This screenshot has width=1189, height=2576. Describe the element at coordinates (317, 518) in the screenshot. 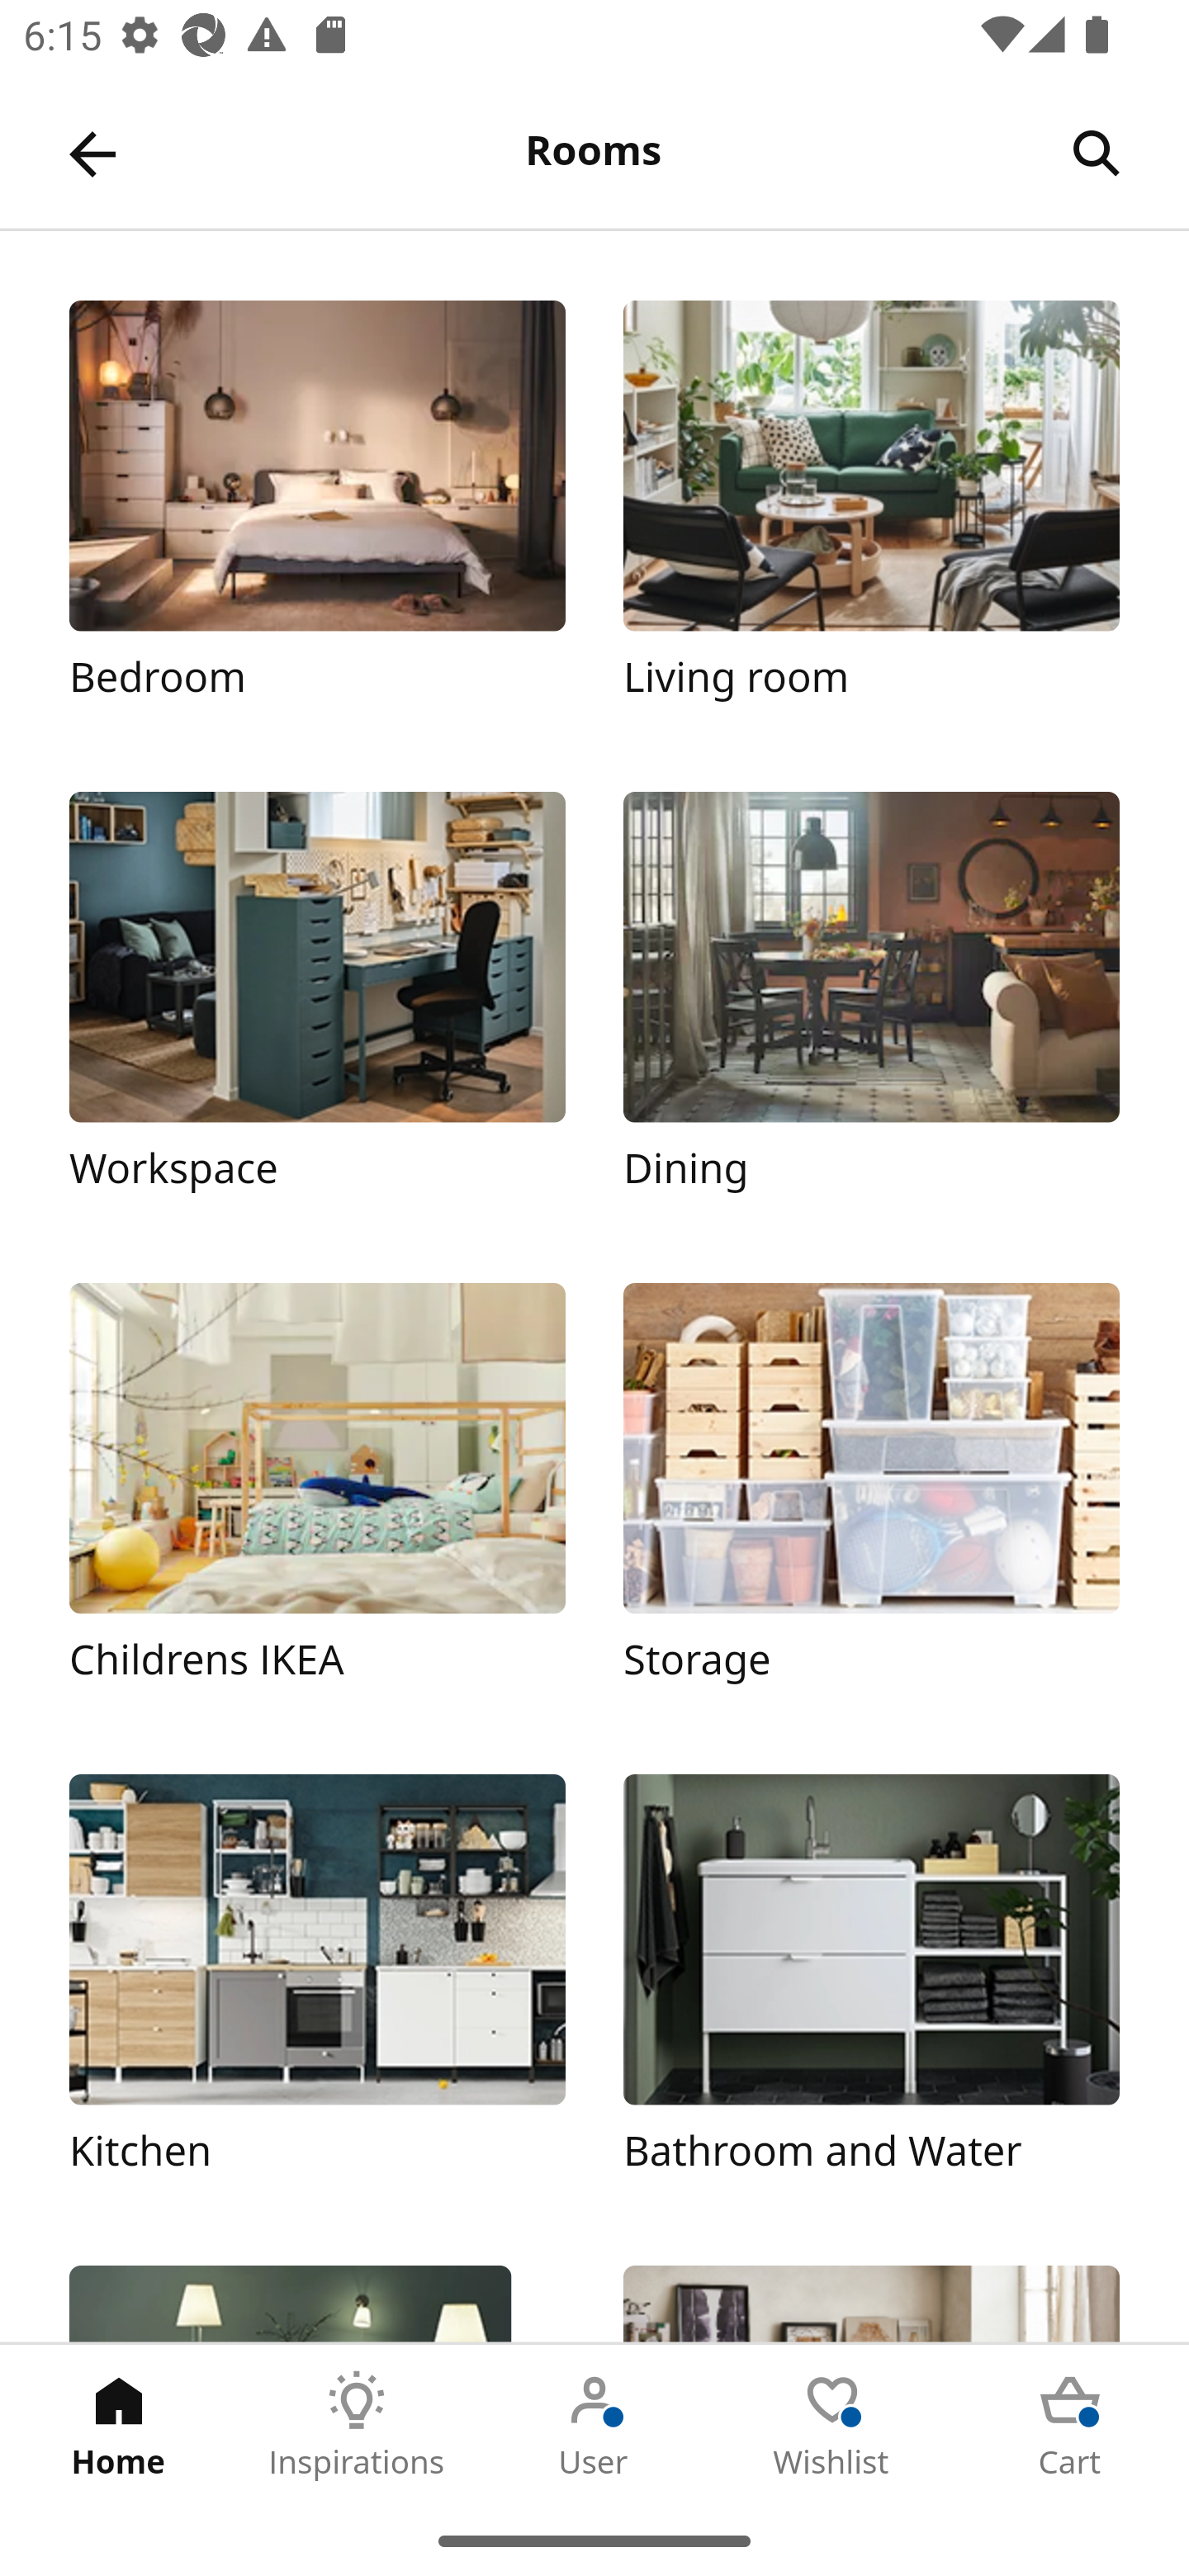

I see `Bedroom` at that location.